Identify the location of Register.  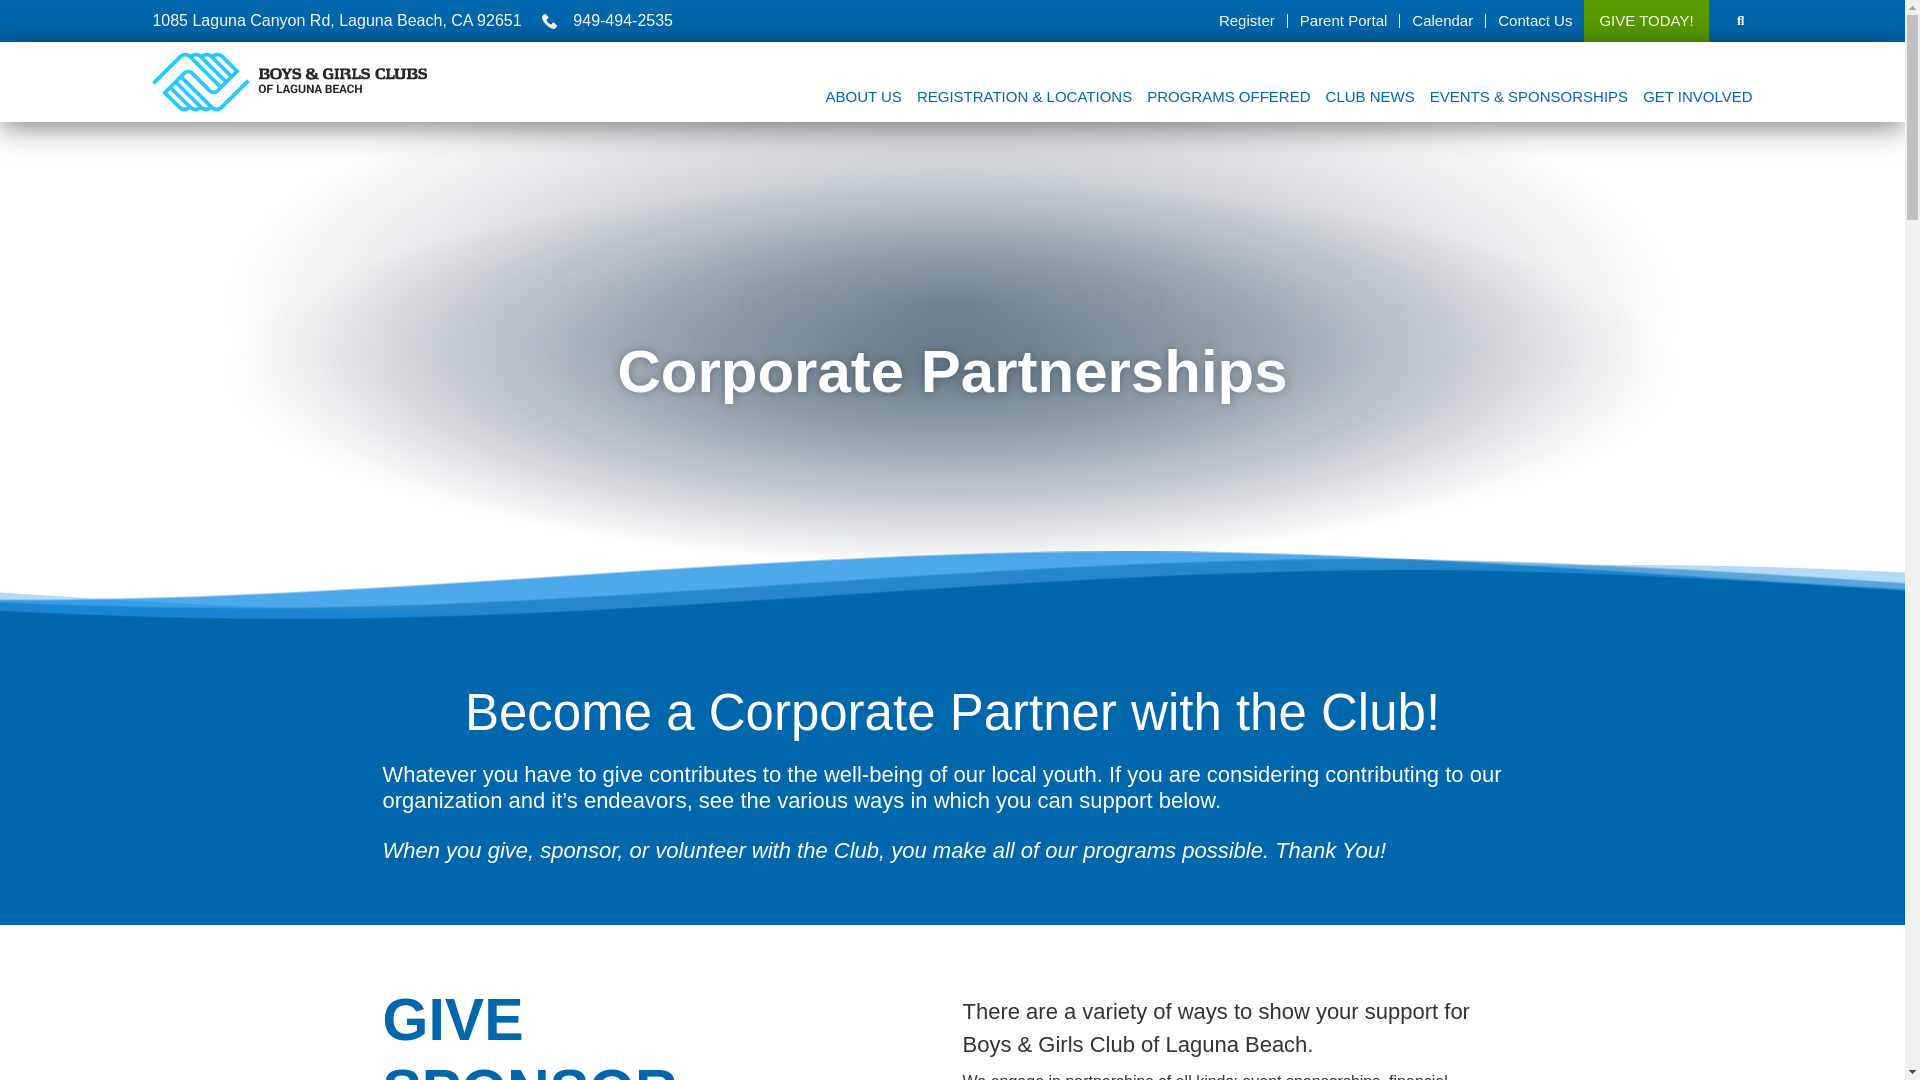
(1246, 21).